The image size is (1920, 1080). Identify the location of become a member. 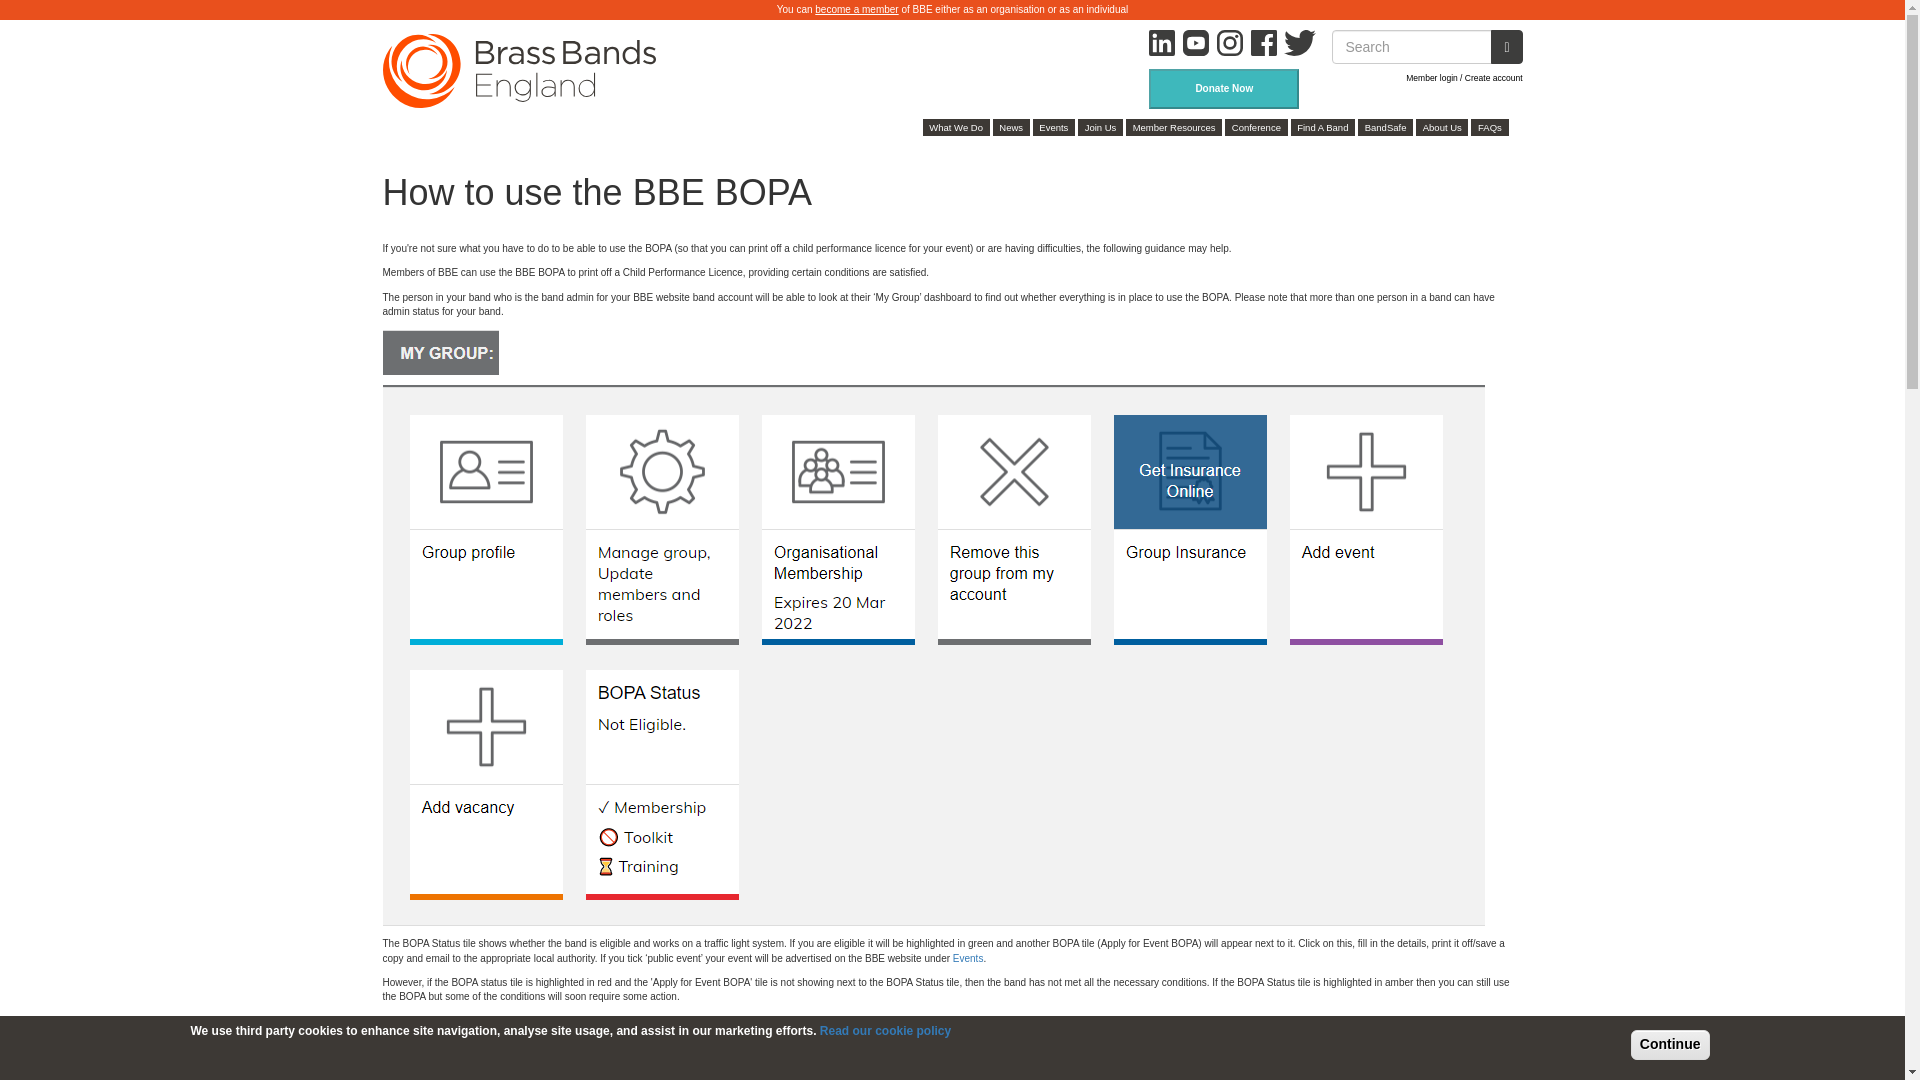
(856, 10).